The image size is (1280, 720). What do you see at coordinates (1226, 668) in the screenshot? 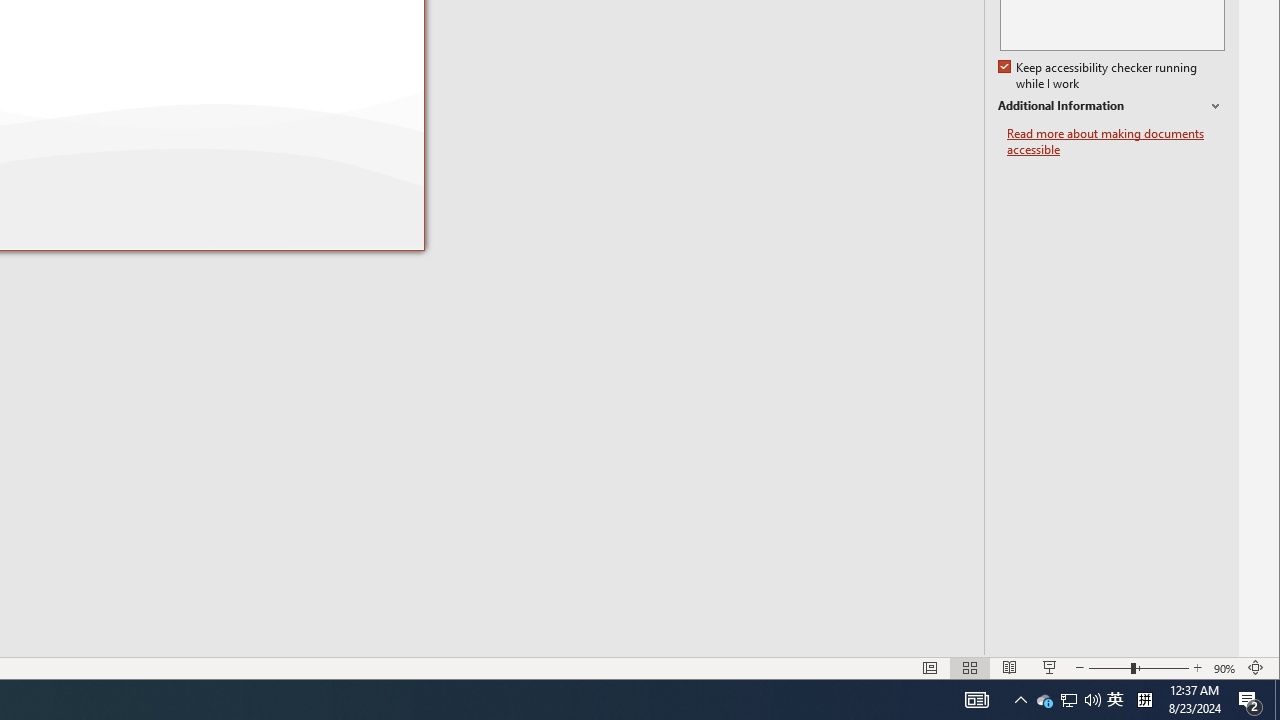
I see `Zoom 90%` at bounding box center [1226, 668].